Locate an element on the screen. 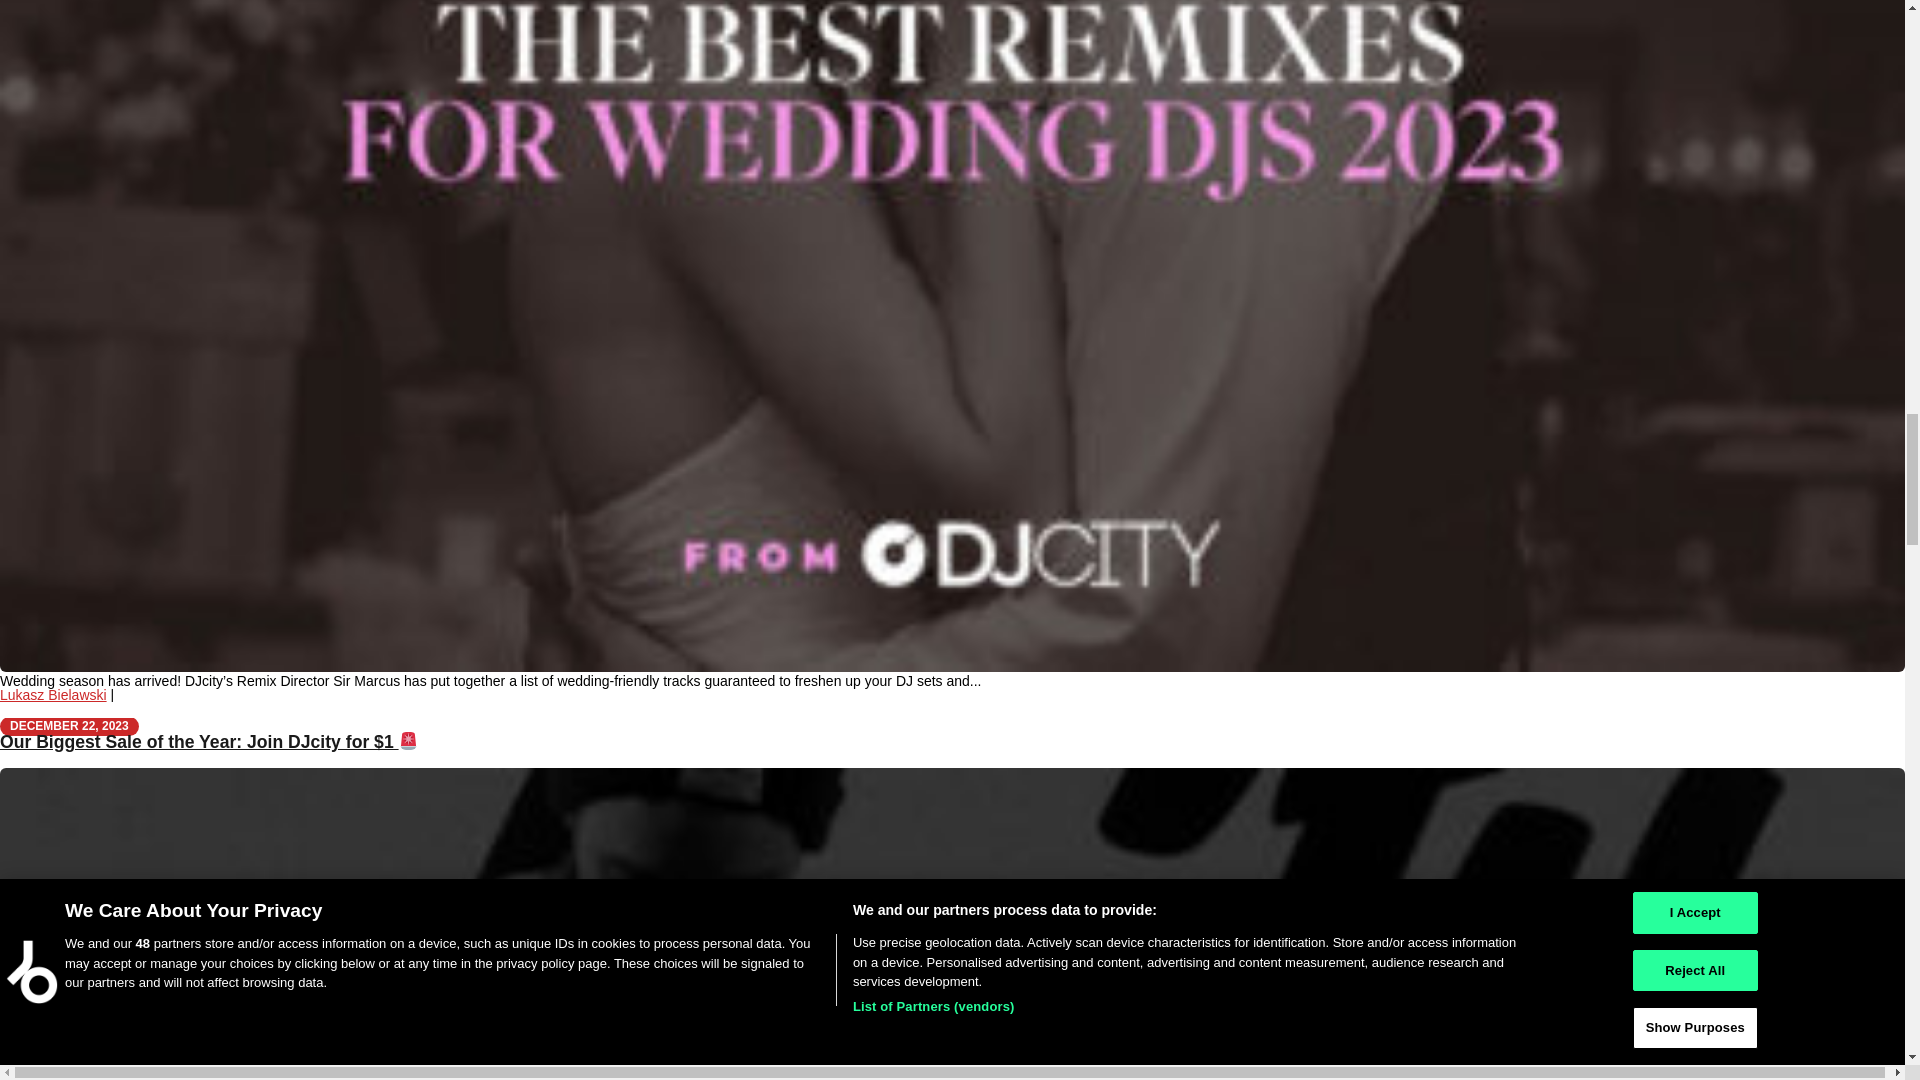 This screenshot has height=1080, width=1920. Lukasz Bielawski is located at coordinates (54, 694).